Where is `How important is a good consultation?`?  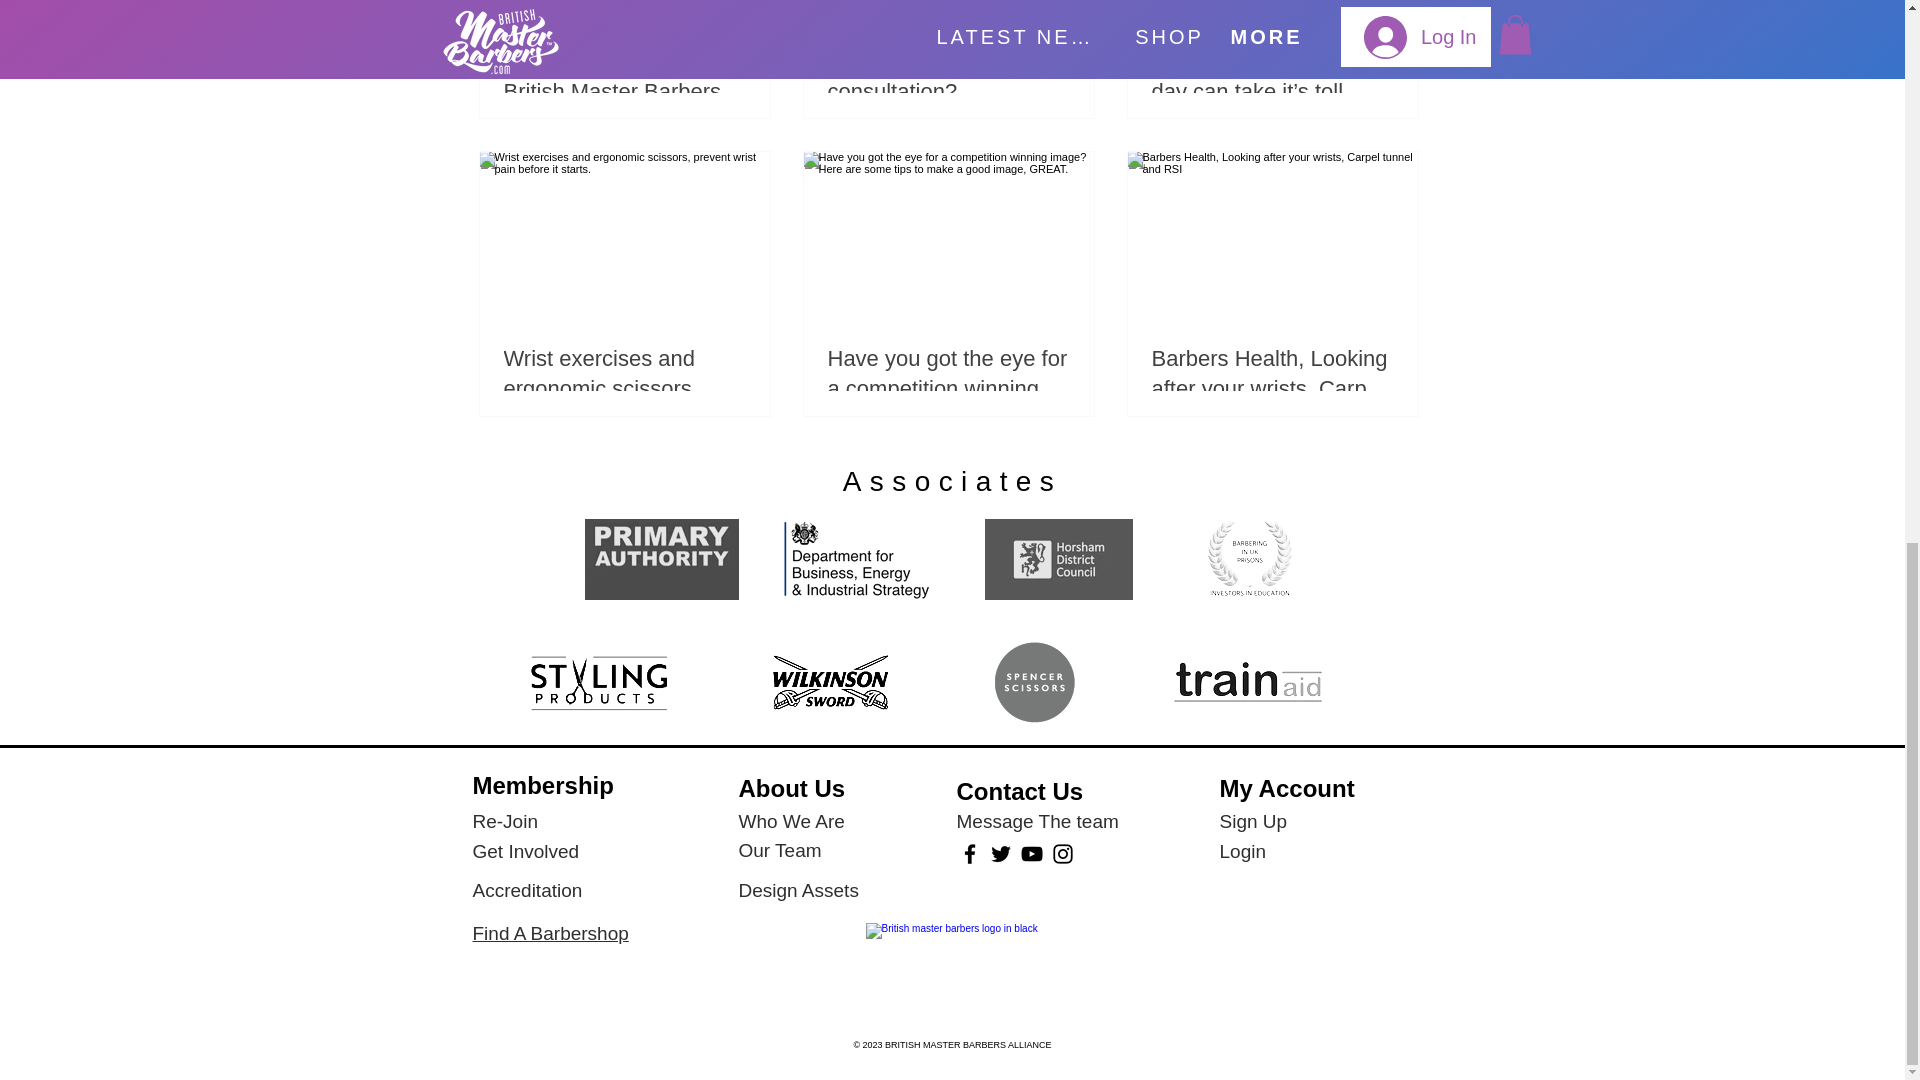 How important is a good consultation? is located at coordinates (948, 77).